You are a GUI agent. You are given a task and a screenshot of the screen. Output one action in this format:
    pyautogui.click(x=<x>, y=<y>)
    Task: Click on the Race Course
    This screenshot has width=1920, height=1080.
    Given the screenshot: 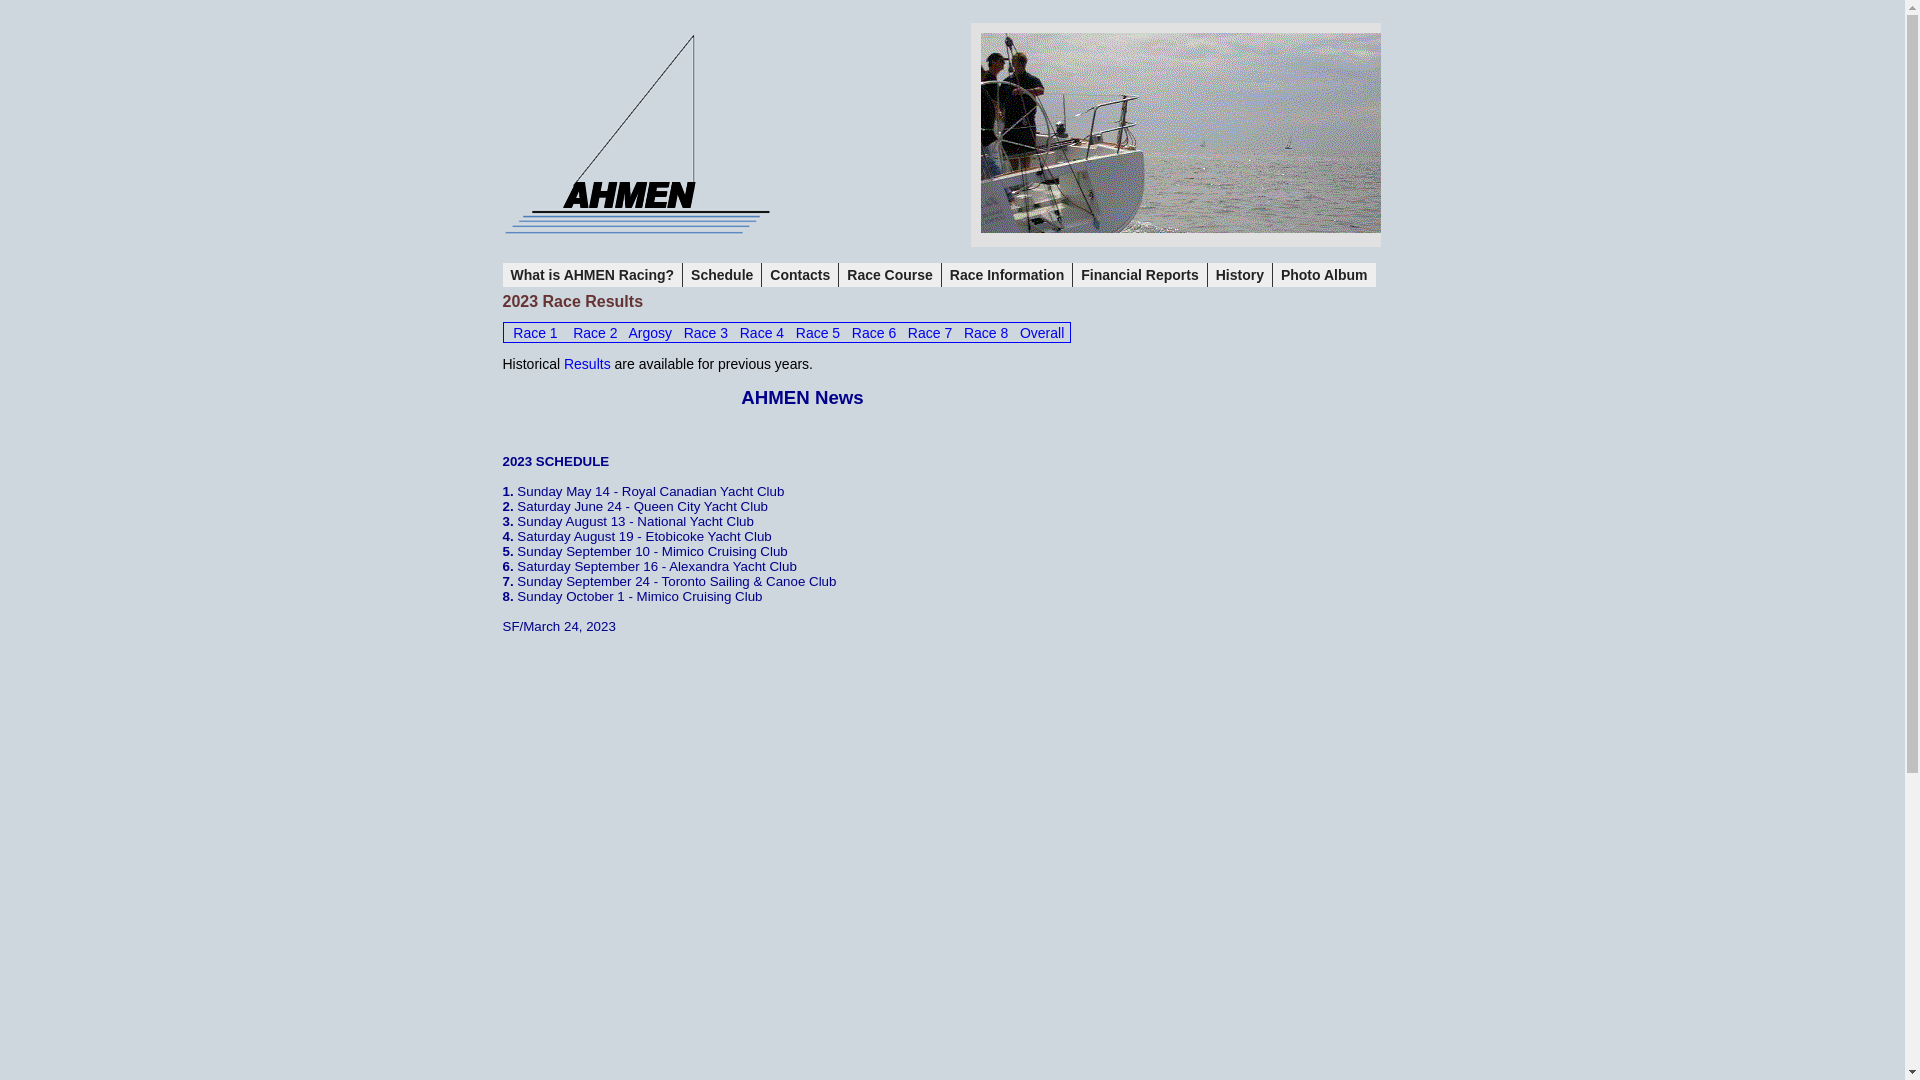 What is the action you would take?
    pyautogui.click(x=890, y=275)
    